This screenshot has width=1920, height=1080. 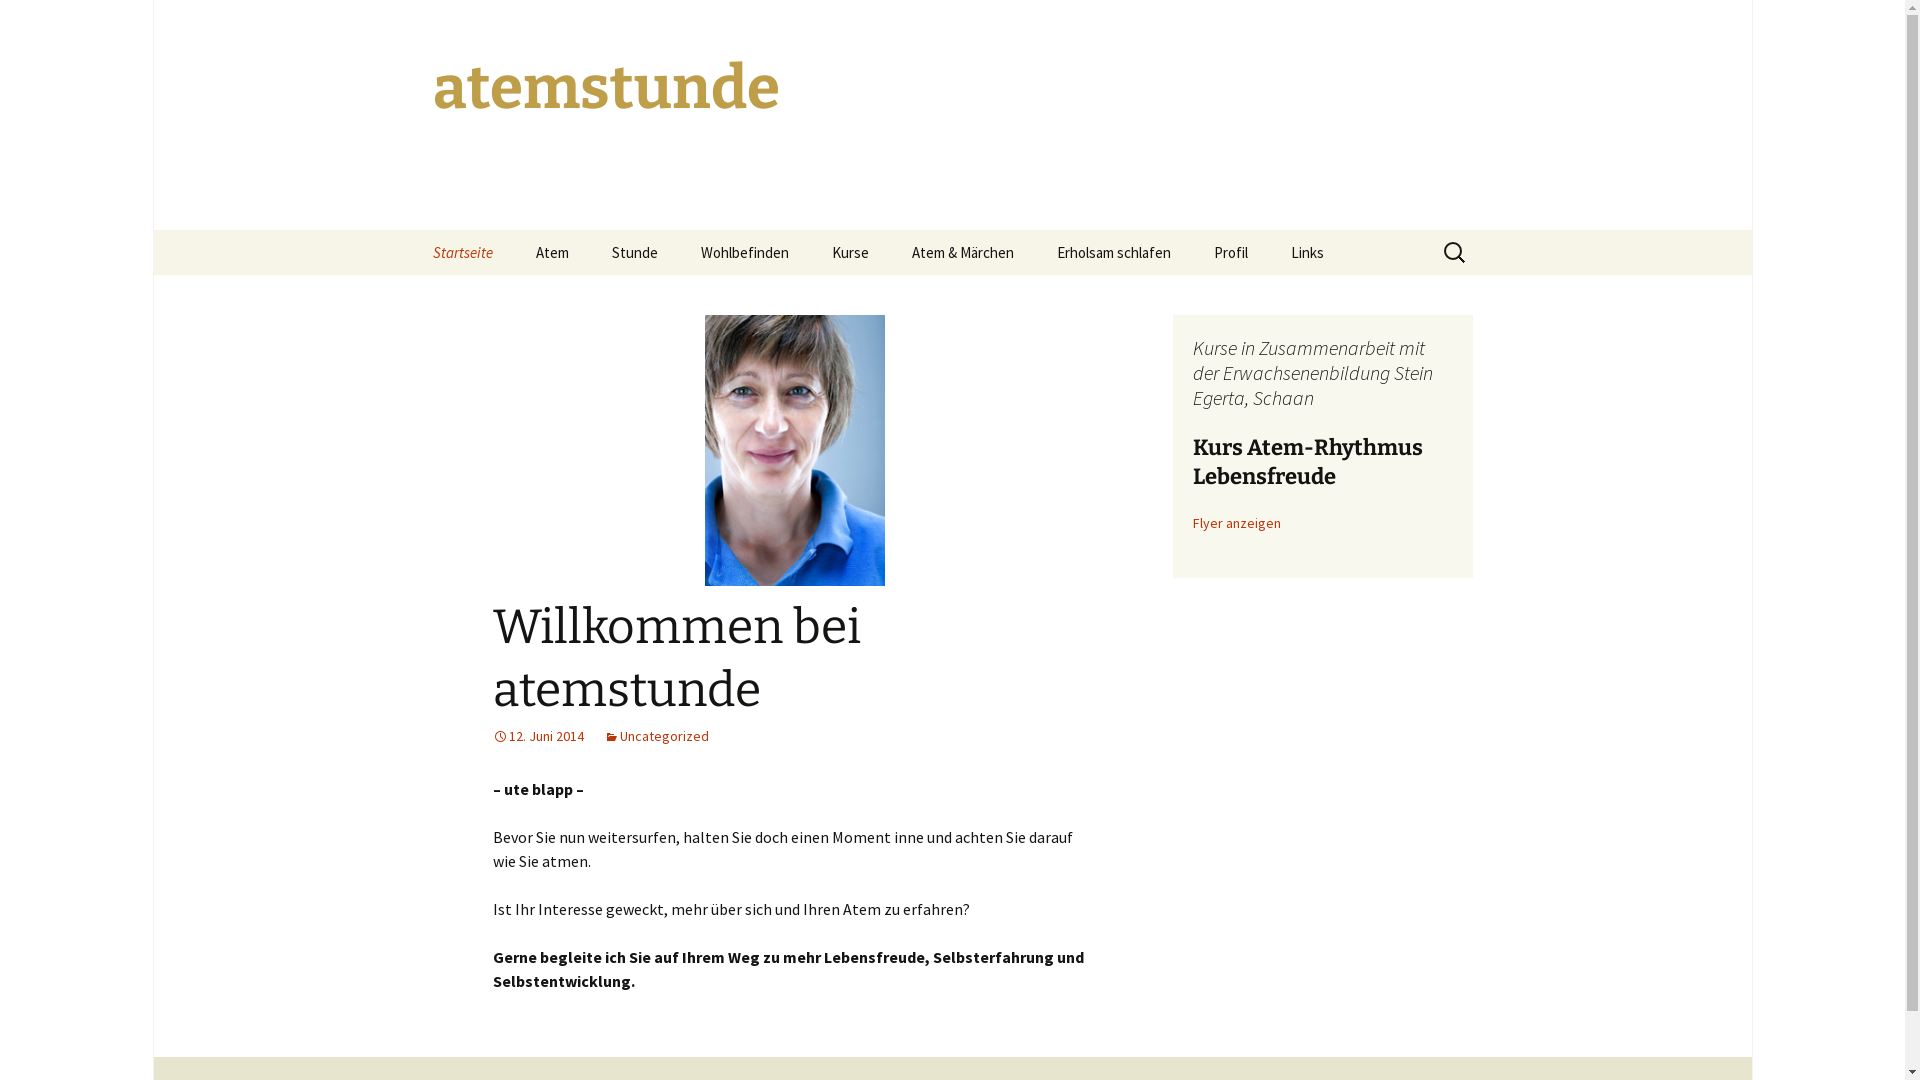 What do you see at coordinates (537, 736) in the screenshot?
I see `12. Juni 2014` at bounding box center [537, 736].